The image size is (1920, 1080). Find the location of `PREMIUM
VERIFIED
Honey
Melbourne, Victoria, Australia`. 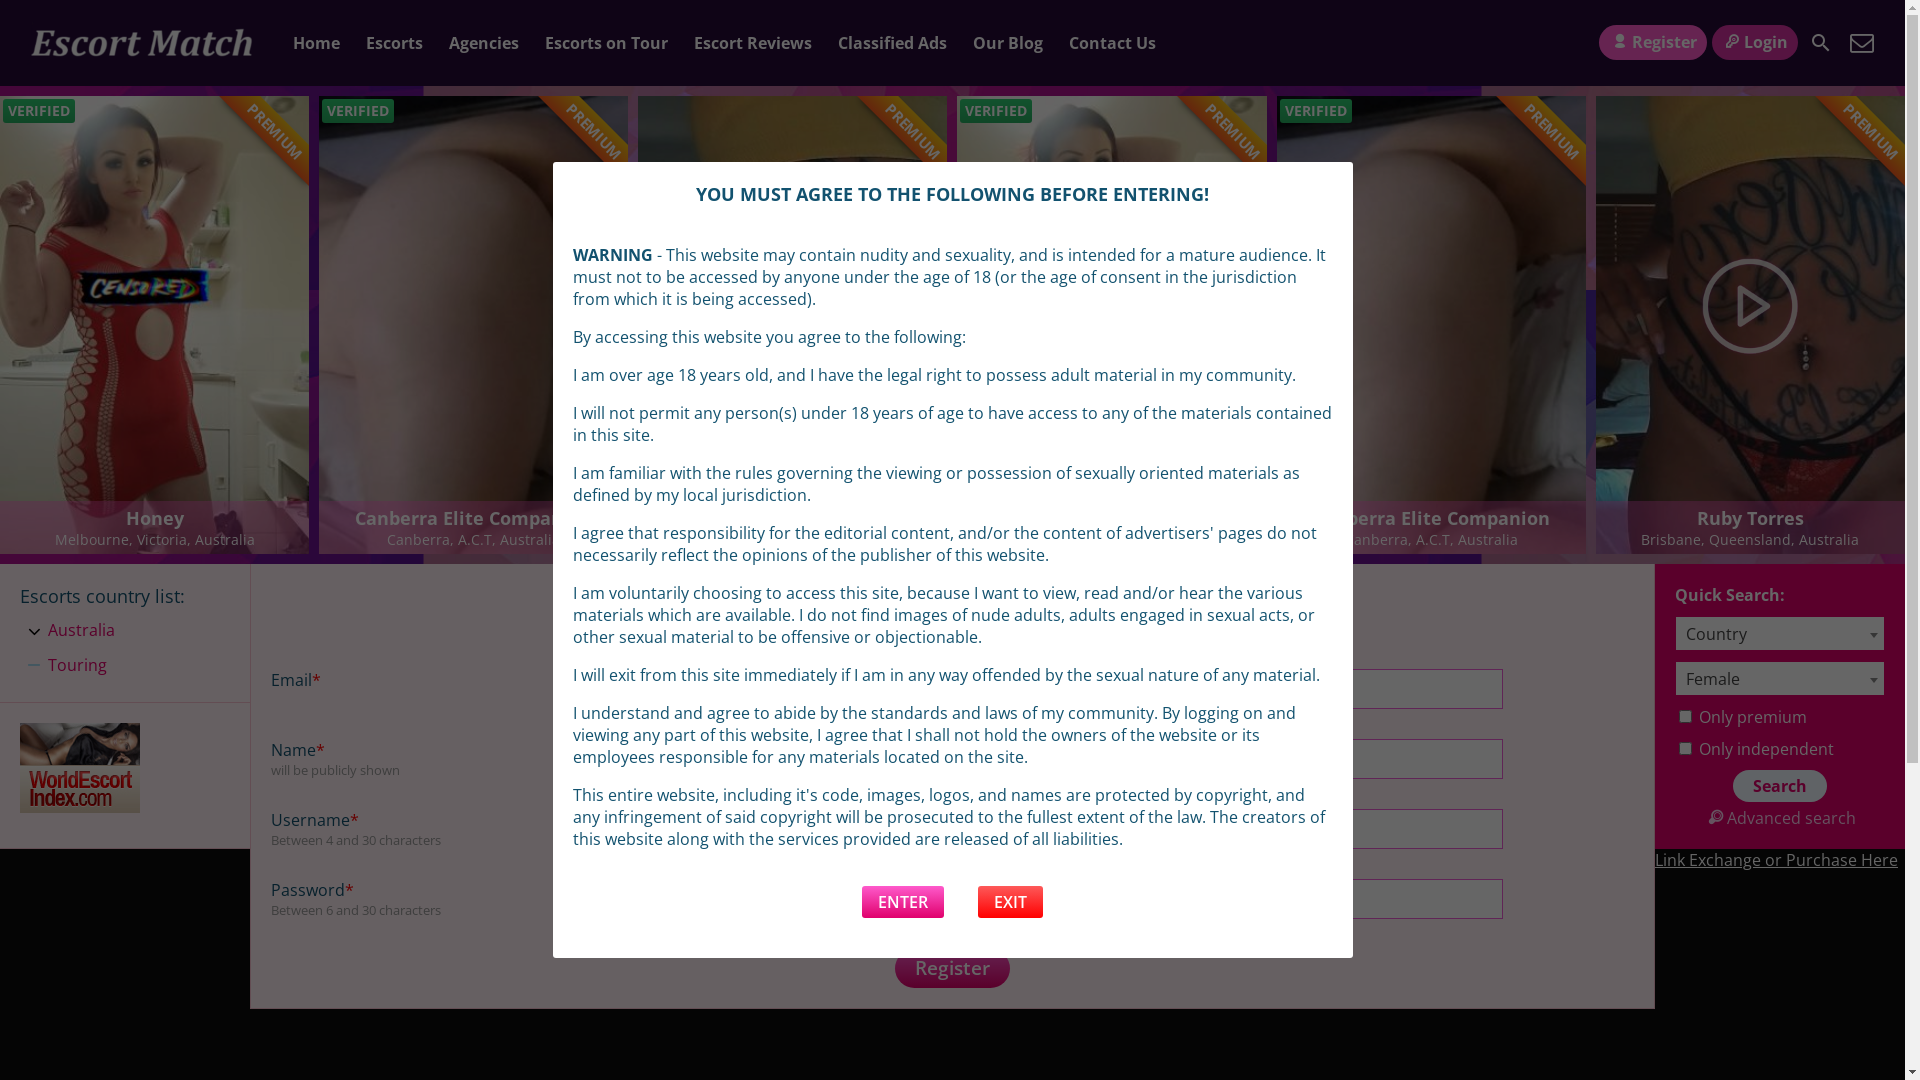

PREMIUM
VERIFIED
Honey
Melbourne, Victoria, Australia is located at coordinates (1112, 325).